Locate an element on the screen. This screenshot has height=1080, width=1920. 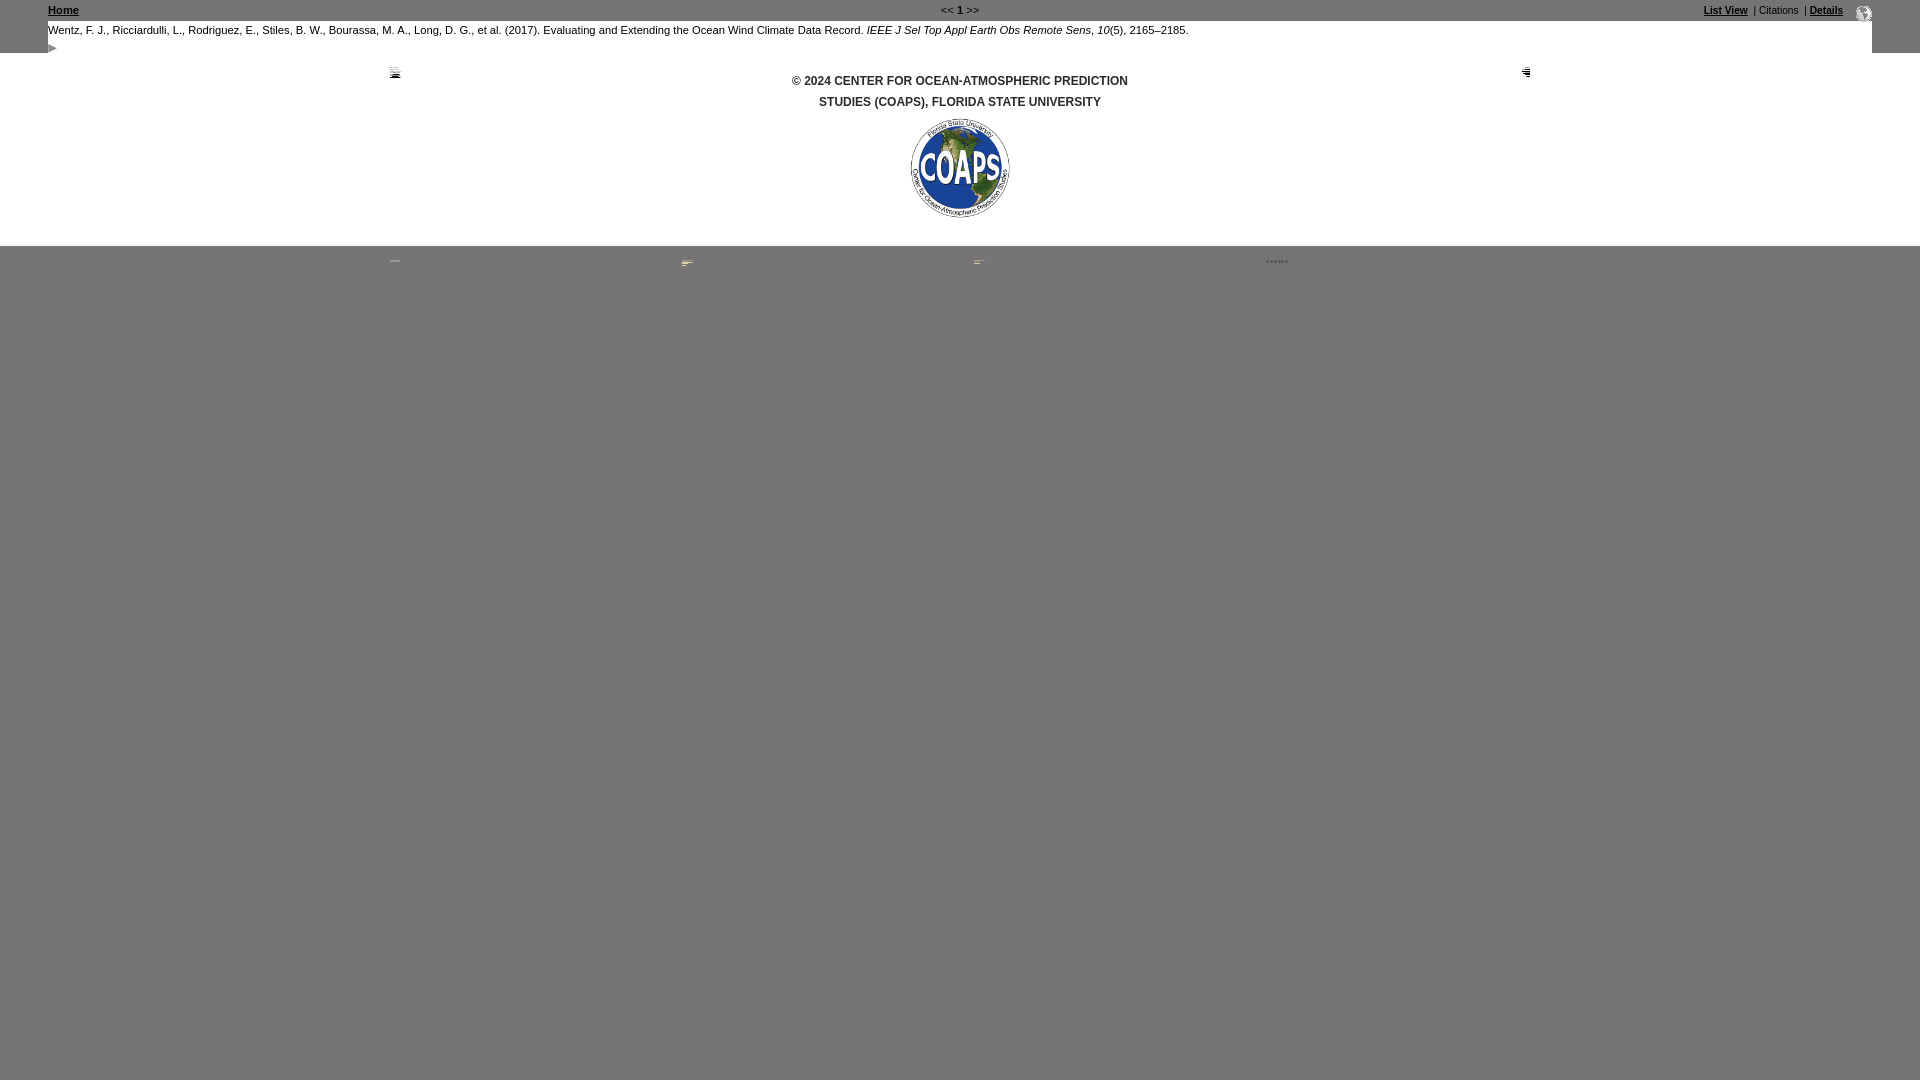
List View is located at coordinates (1726, 10).